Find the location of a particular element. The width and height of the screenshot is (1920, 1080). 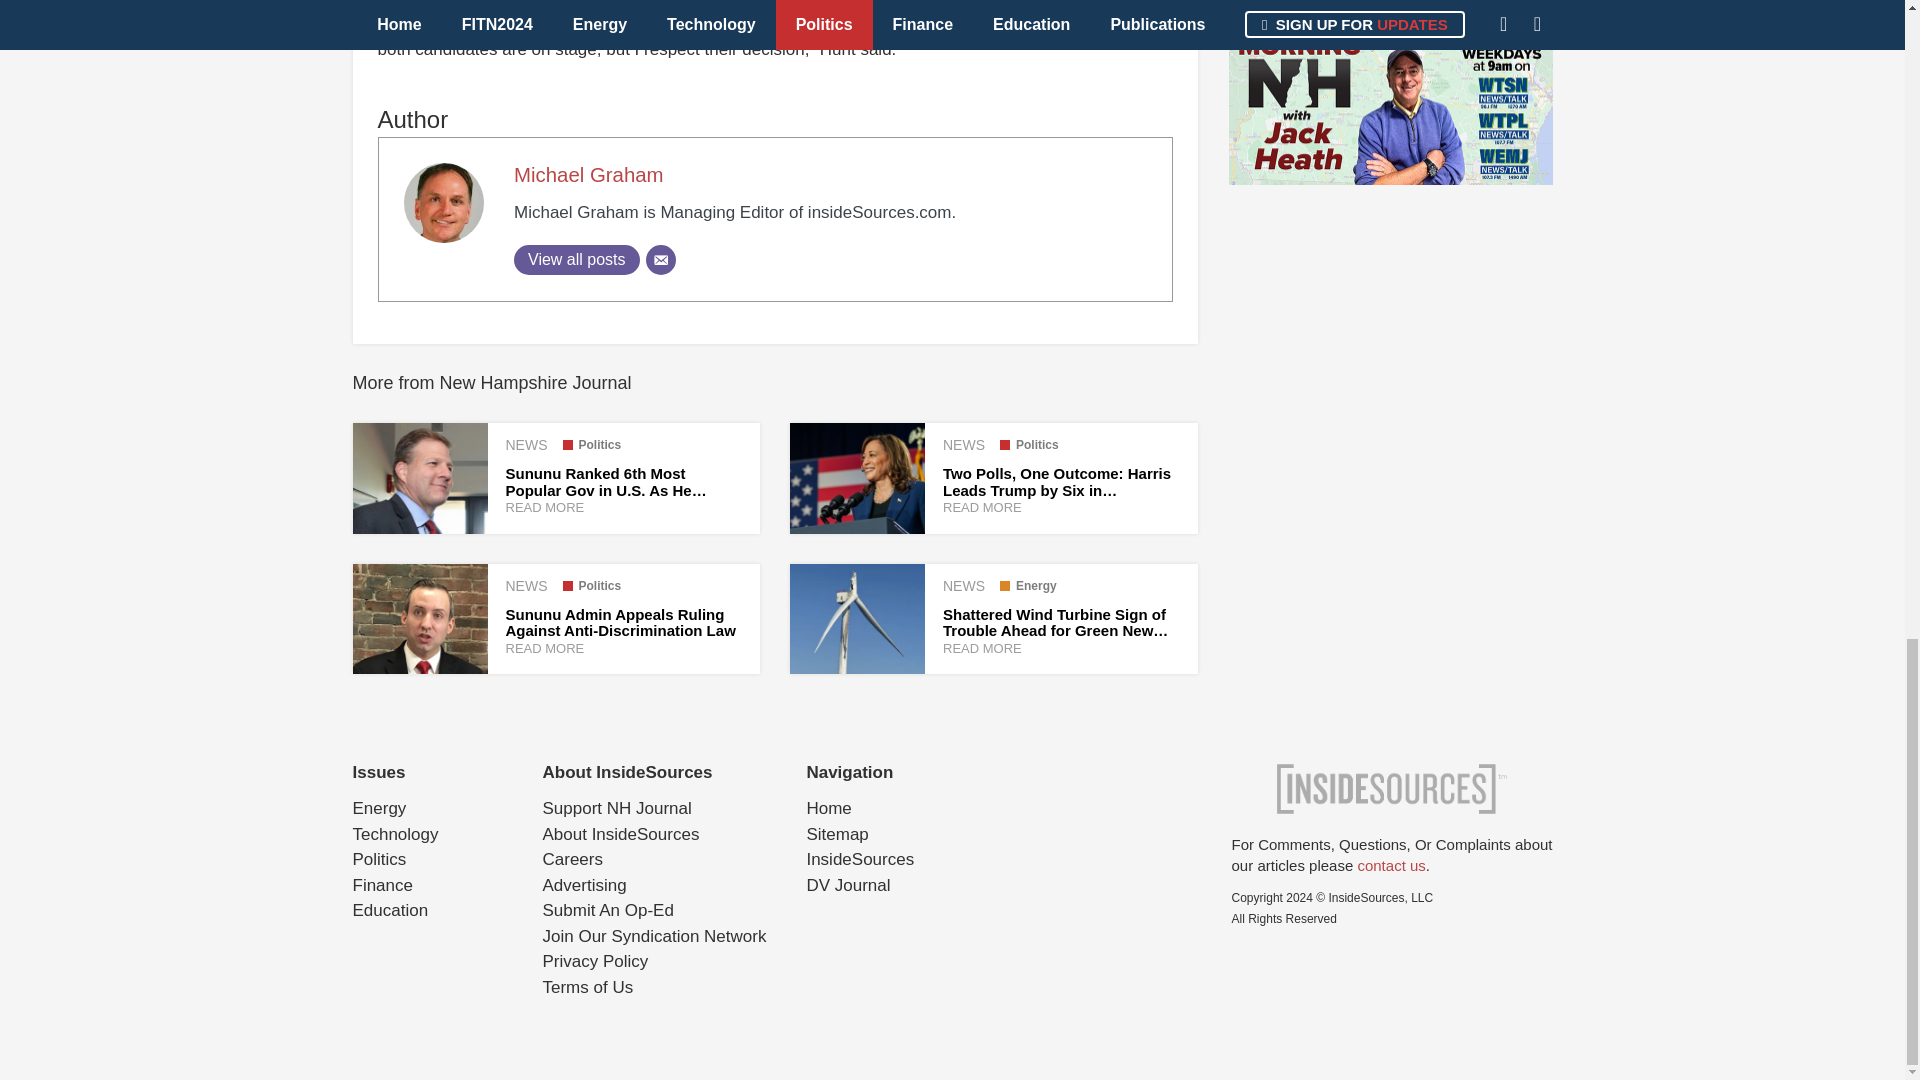

View all posts in Energy is located at coordinates (1028, 585).